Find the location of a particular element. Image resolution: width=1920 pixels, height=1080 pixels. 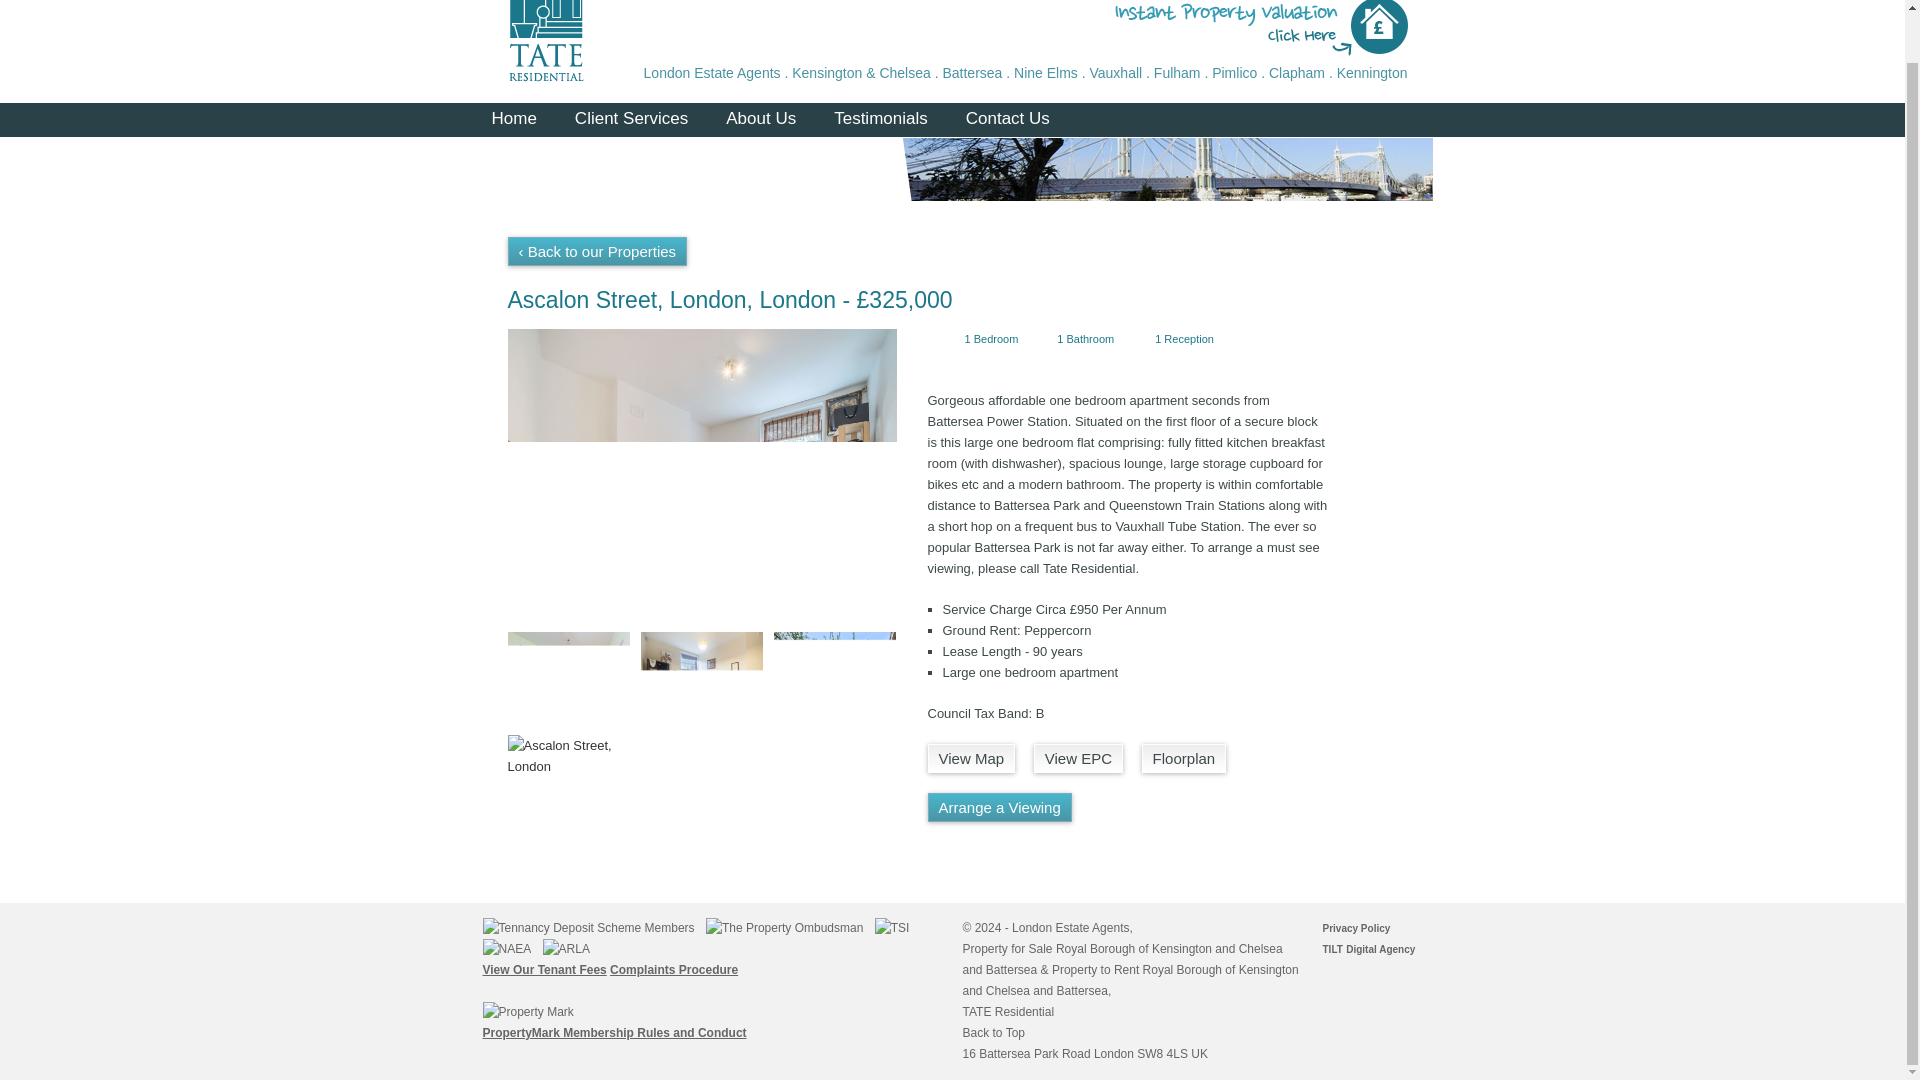

PropertyMark Membership Rules and Conduct is located at coordinates (614, 1033).